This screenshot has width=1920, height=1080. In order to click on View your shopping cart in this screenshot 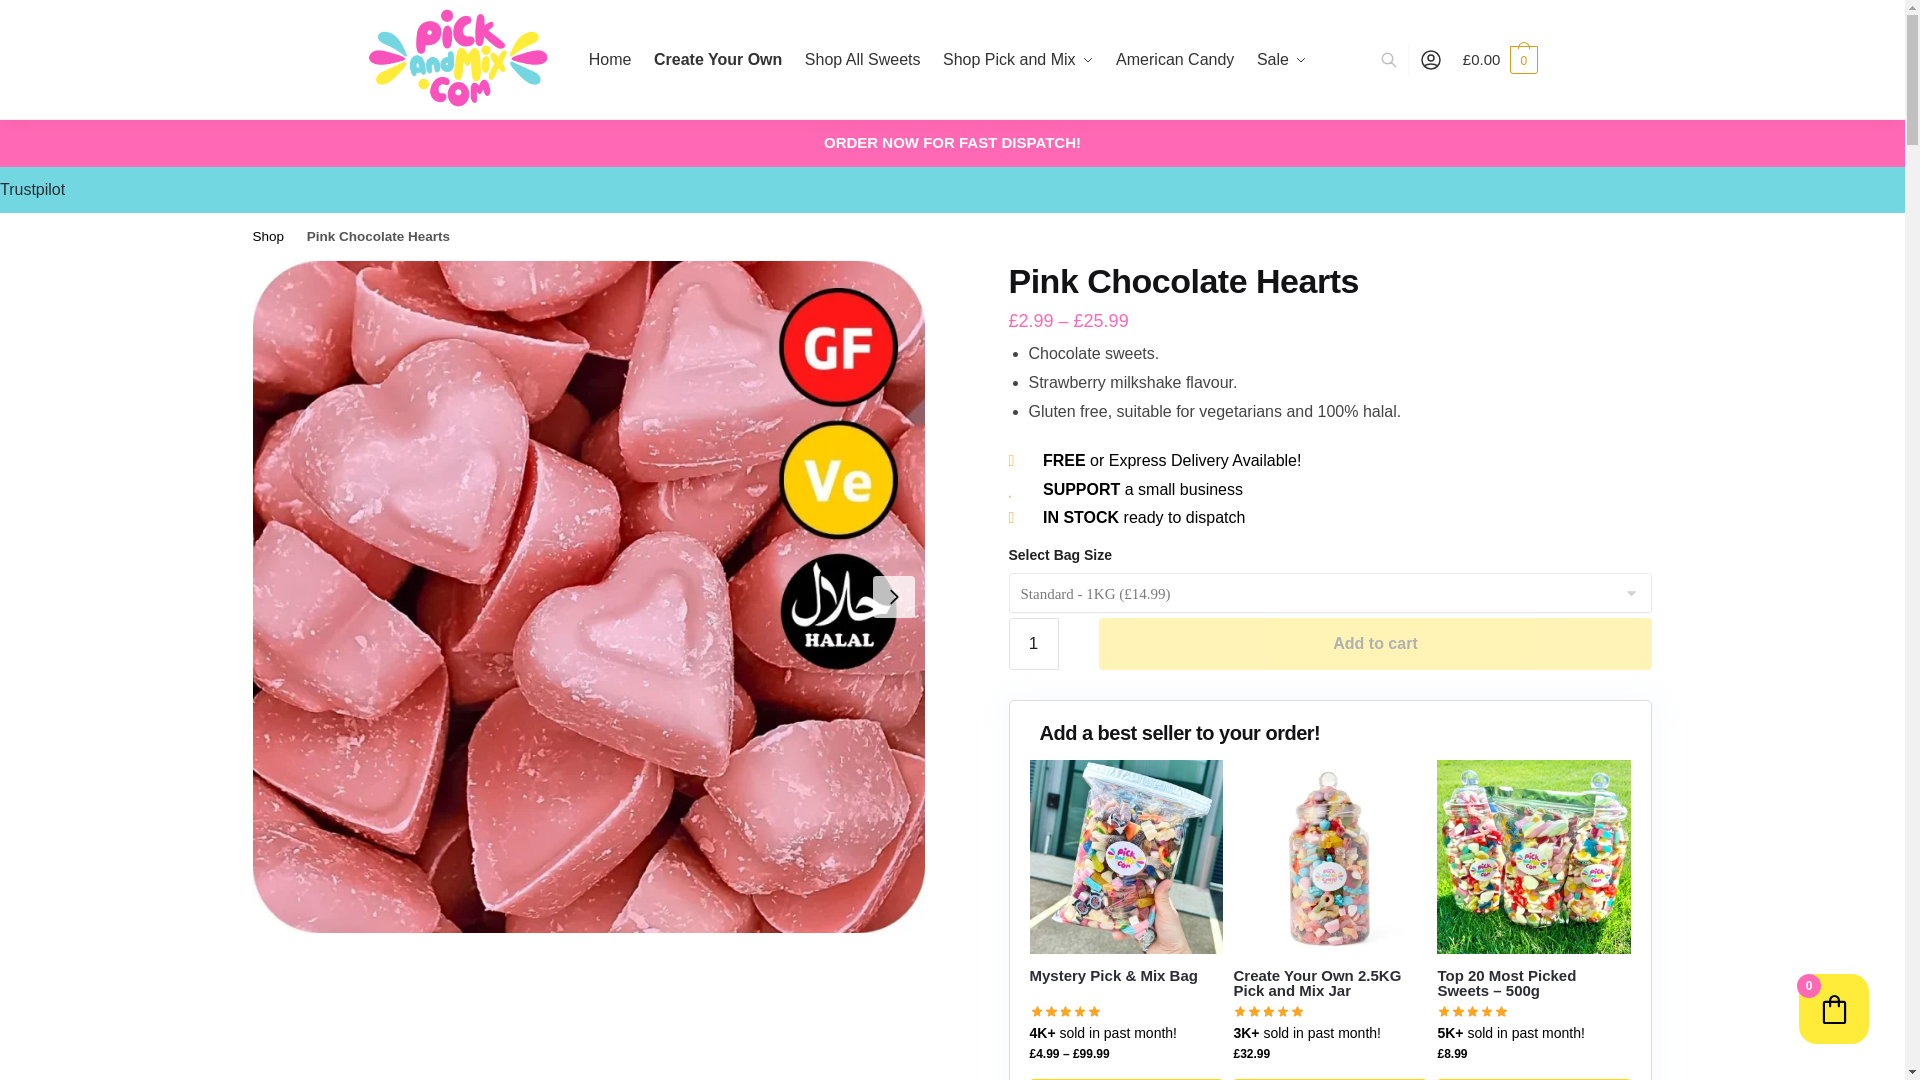, I will do `click(1500, 60)`.